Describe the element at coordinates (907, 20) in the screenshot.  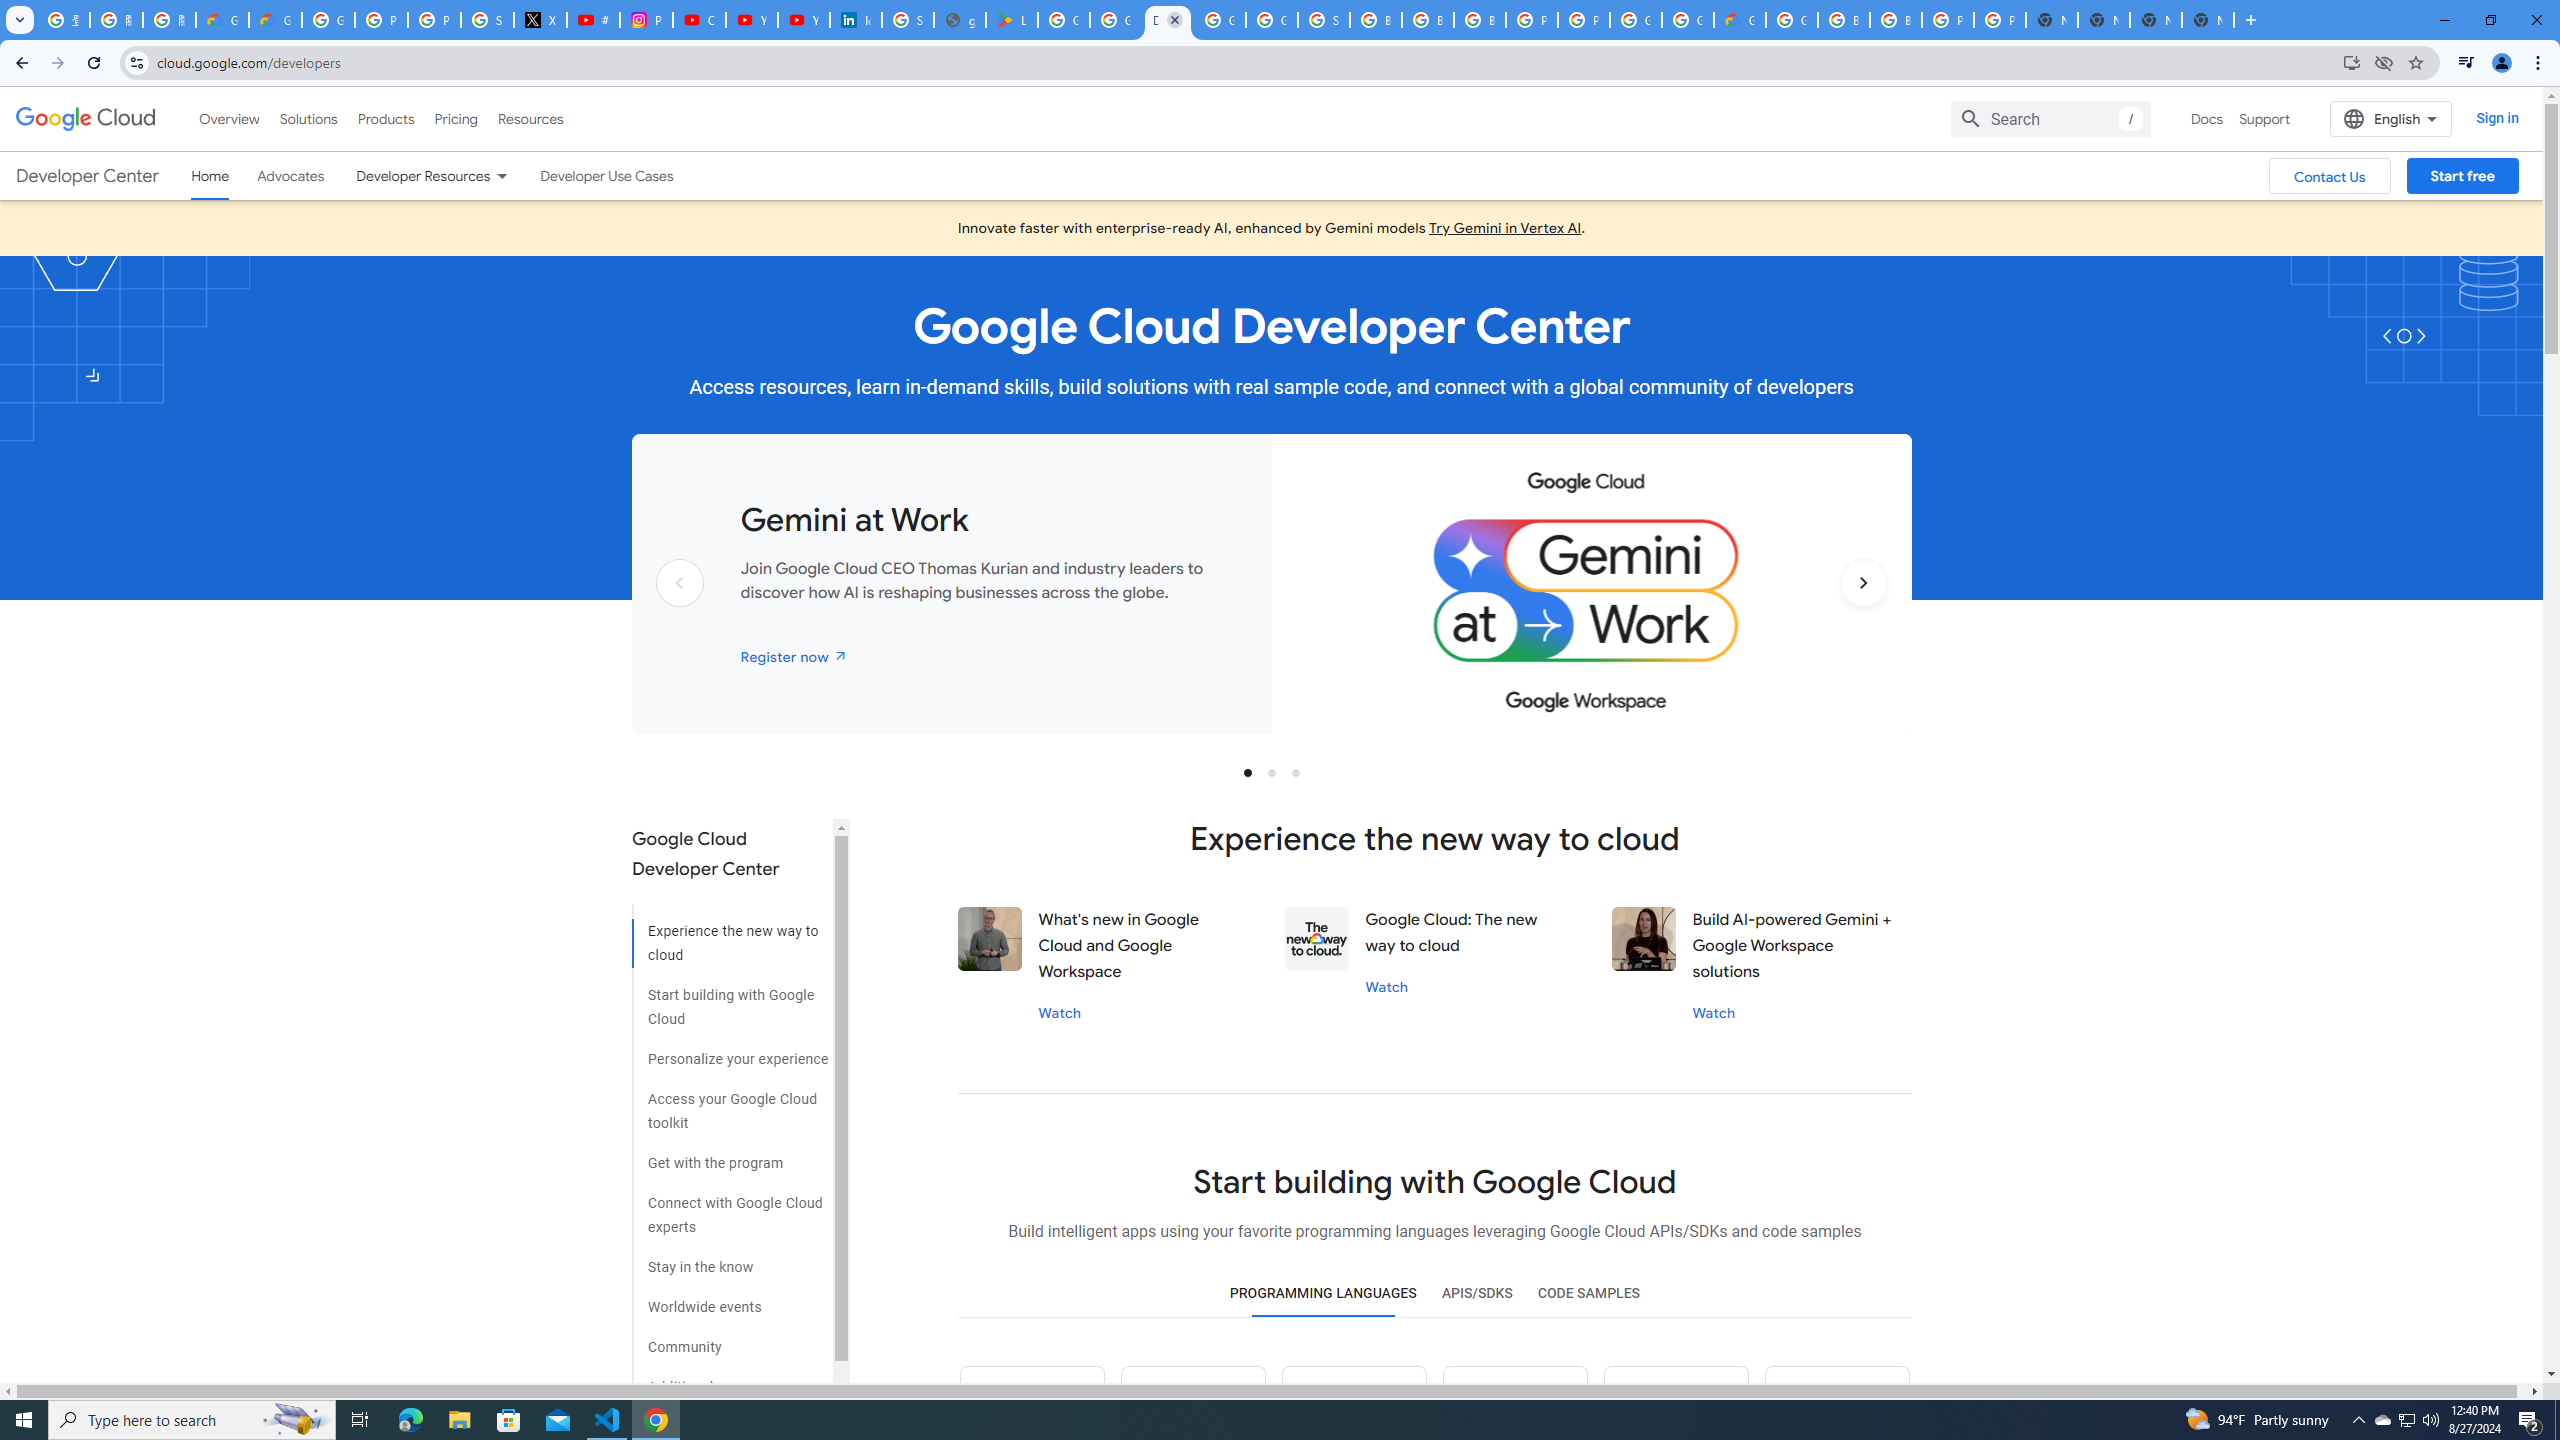
I see `Sign in - Google Accounts` at that location.